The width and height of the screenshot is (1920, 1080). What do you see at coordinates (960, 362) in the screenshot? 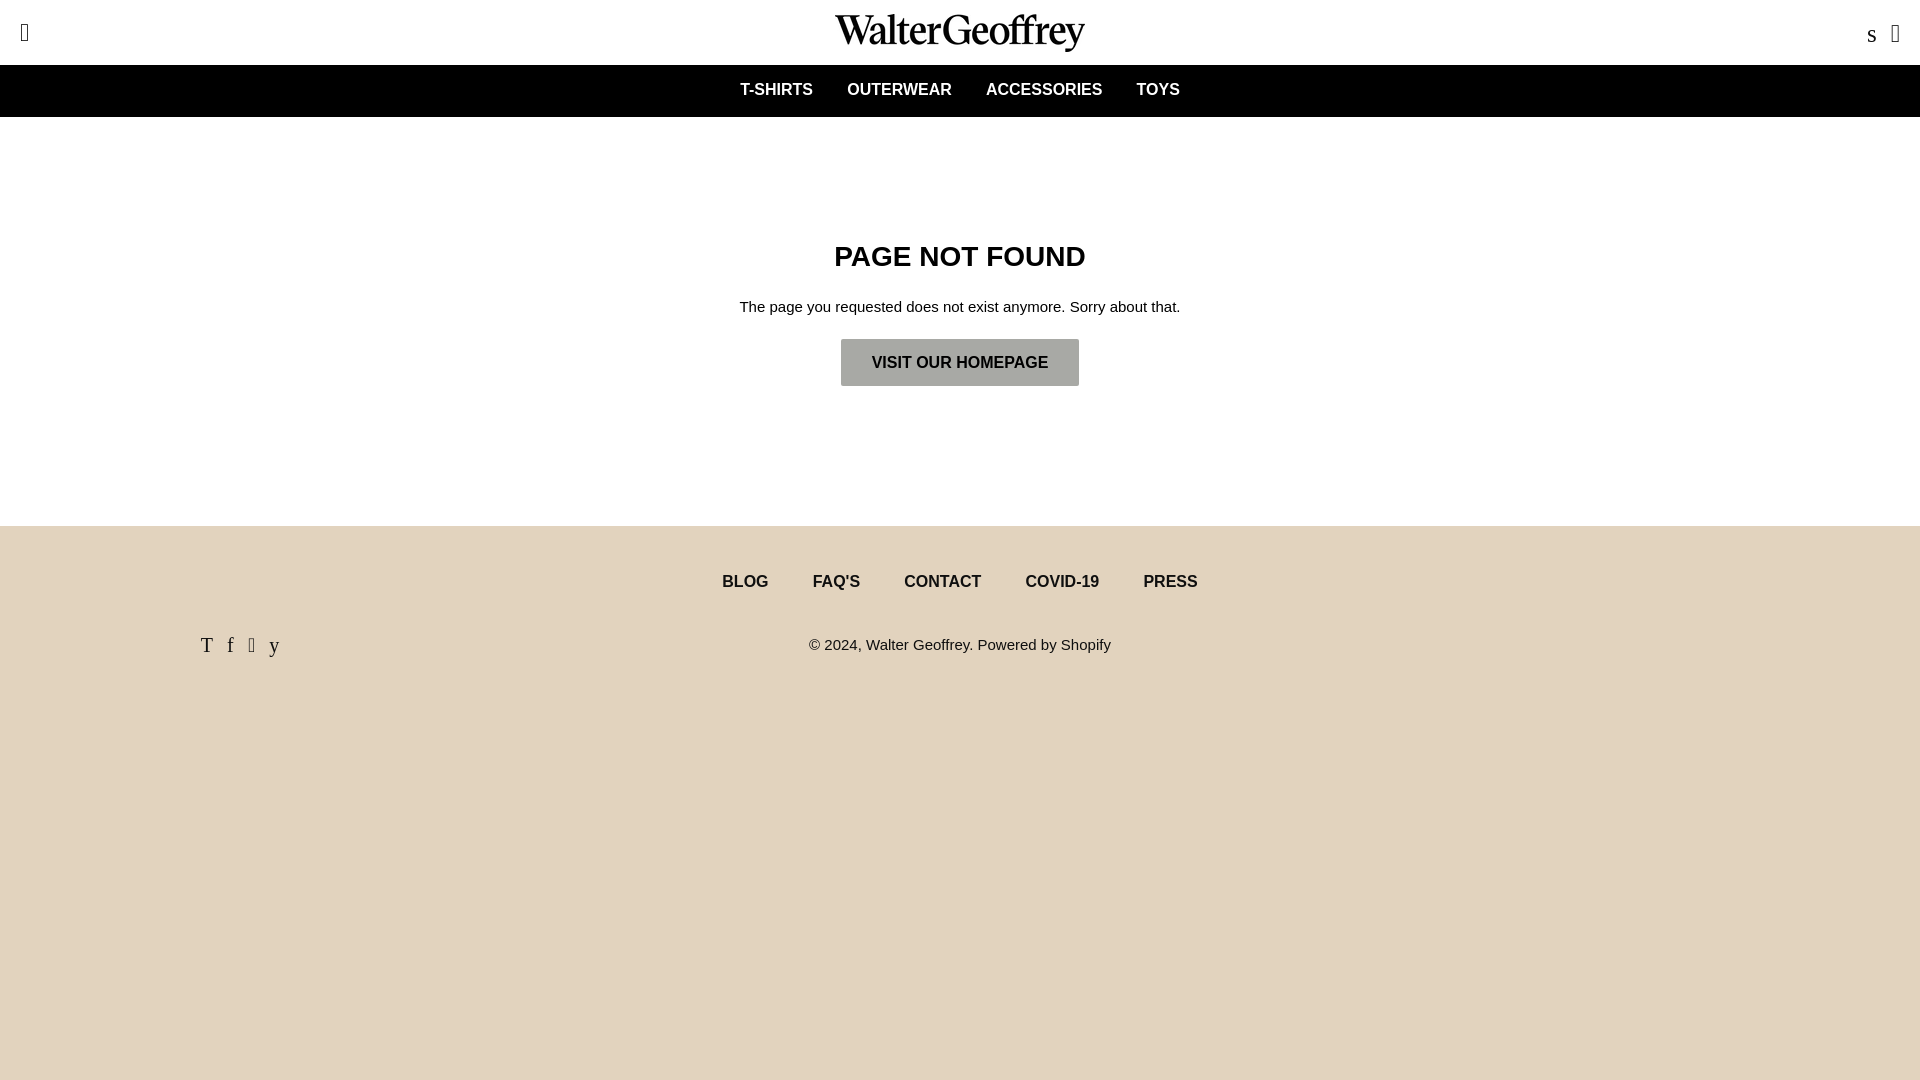
I see `VISIT OUR HOMEPAGE` at bounding box center [960, 362].